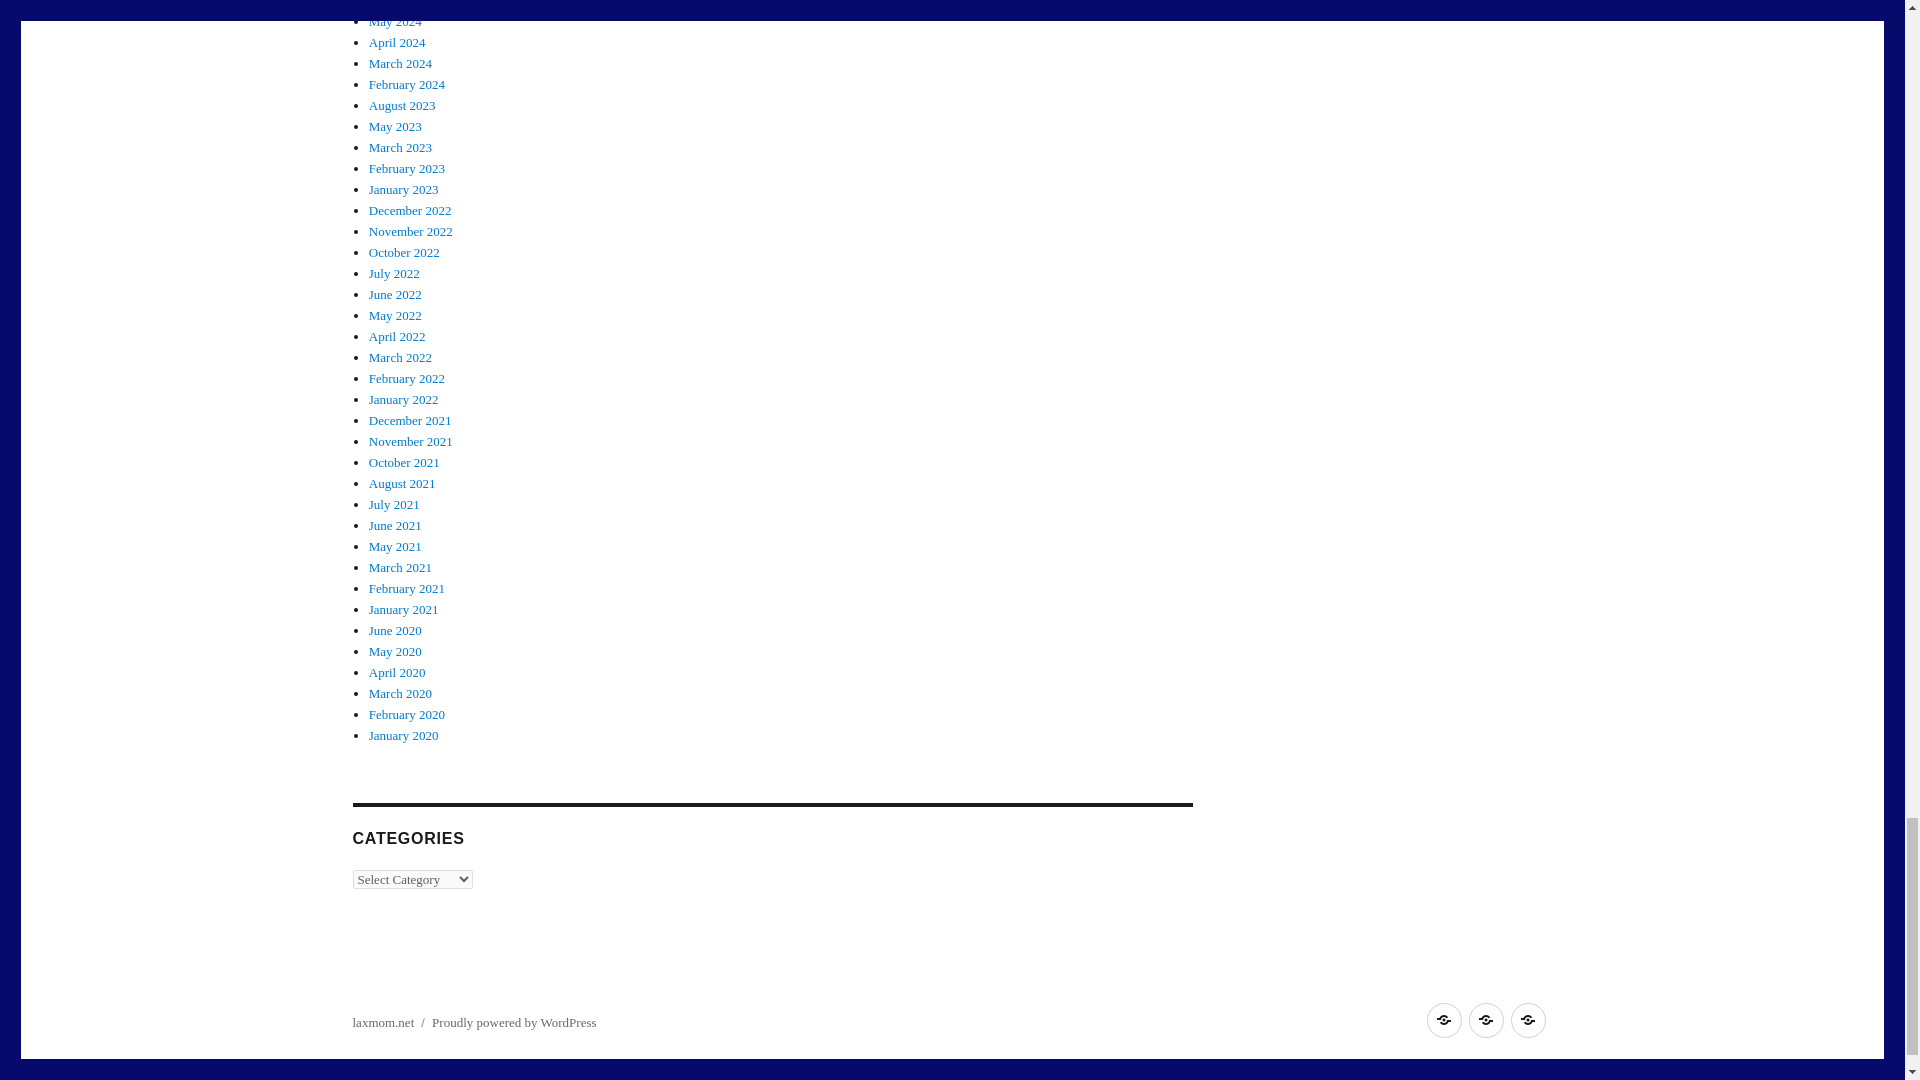  What do you see at coordinates (395, 22) in the screenshot?
I see `May 2024` at bounding box center [395, 22].